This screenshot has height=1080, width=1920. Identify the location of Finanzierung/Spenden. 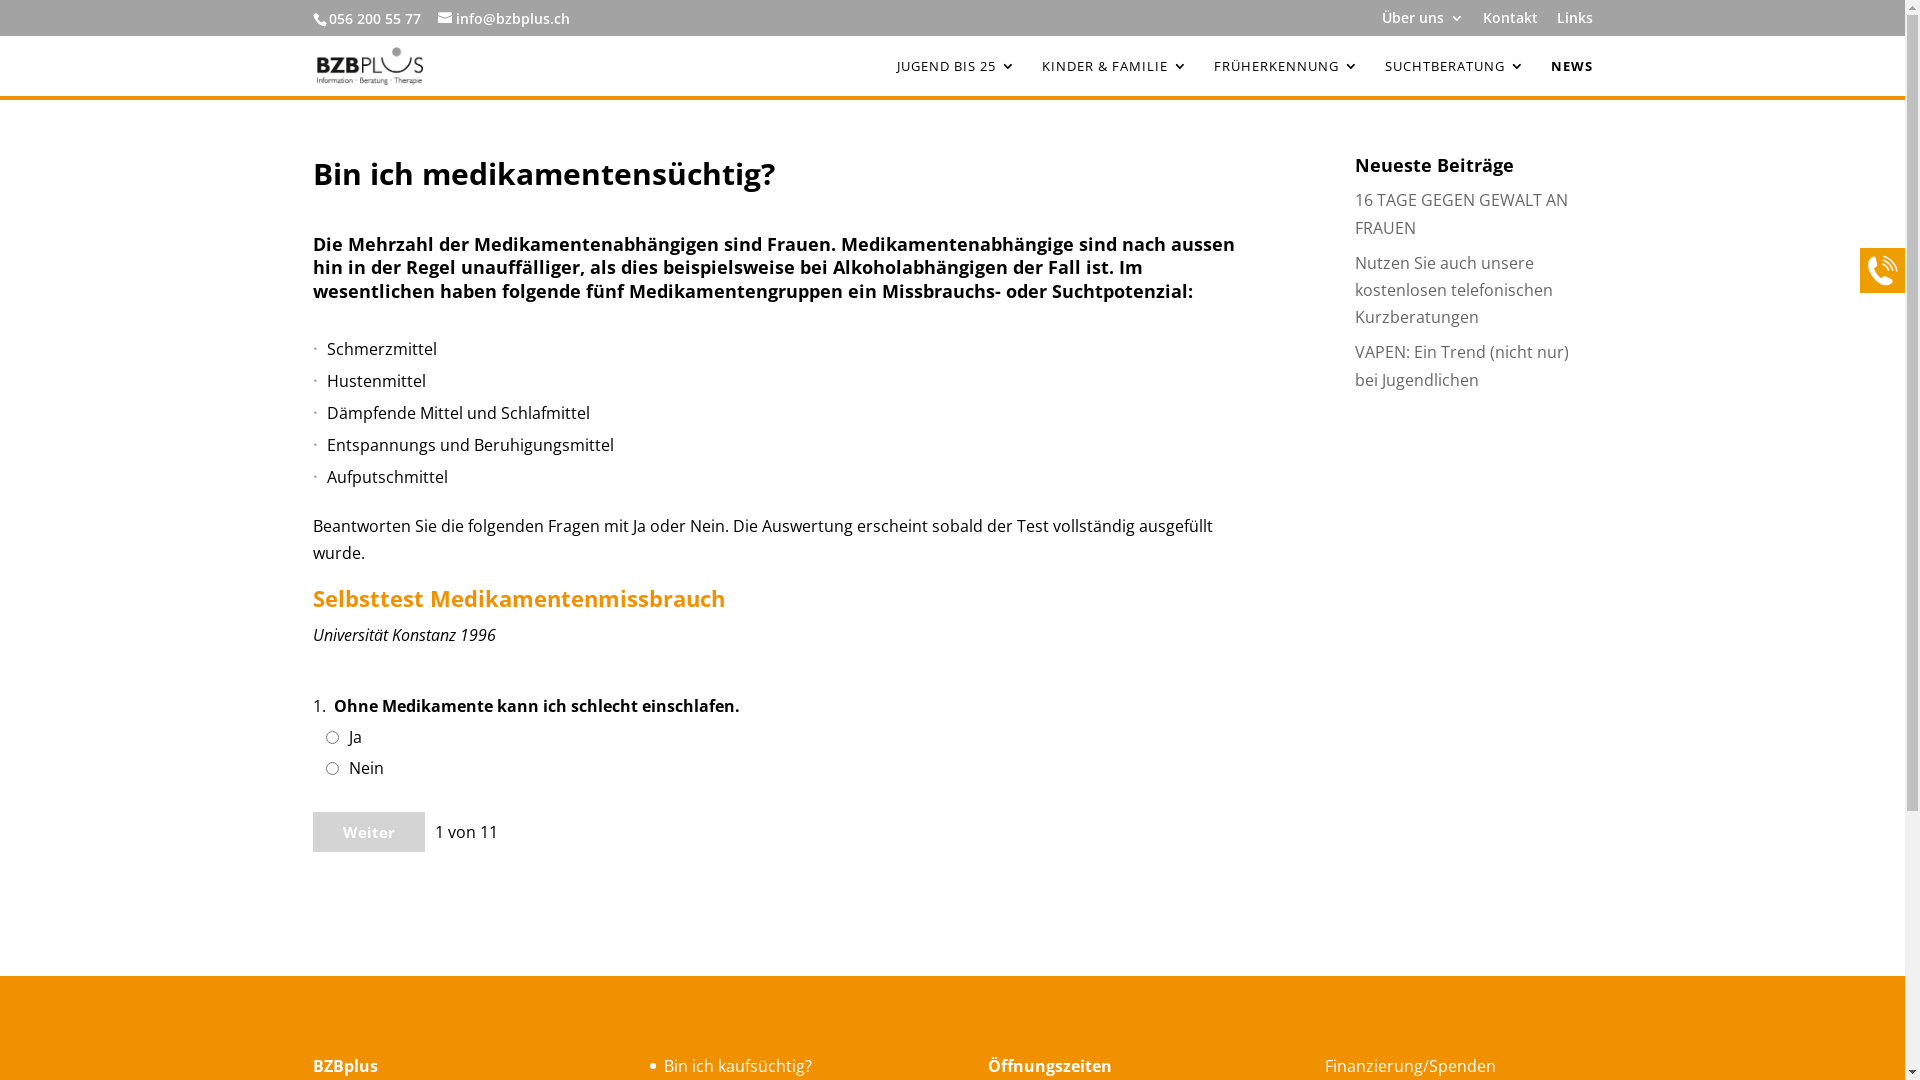
(1410, 1066).